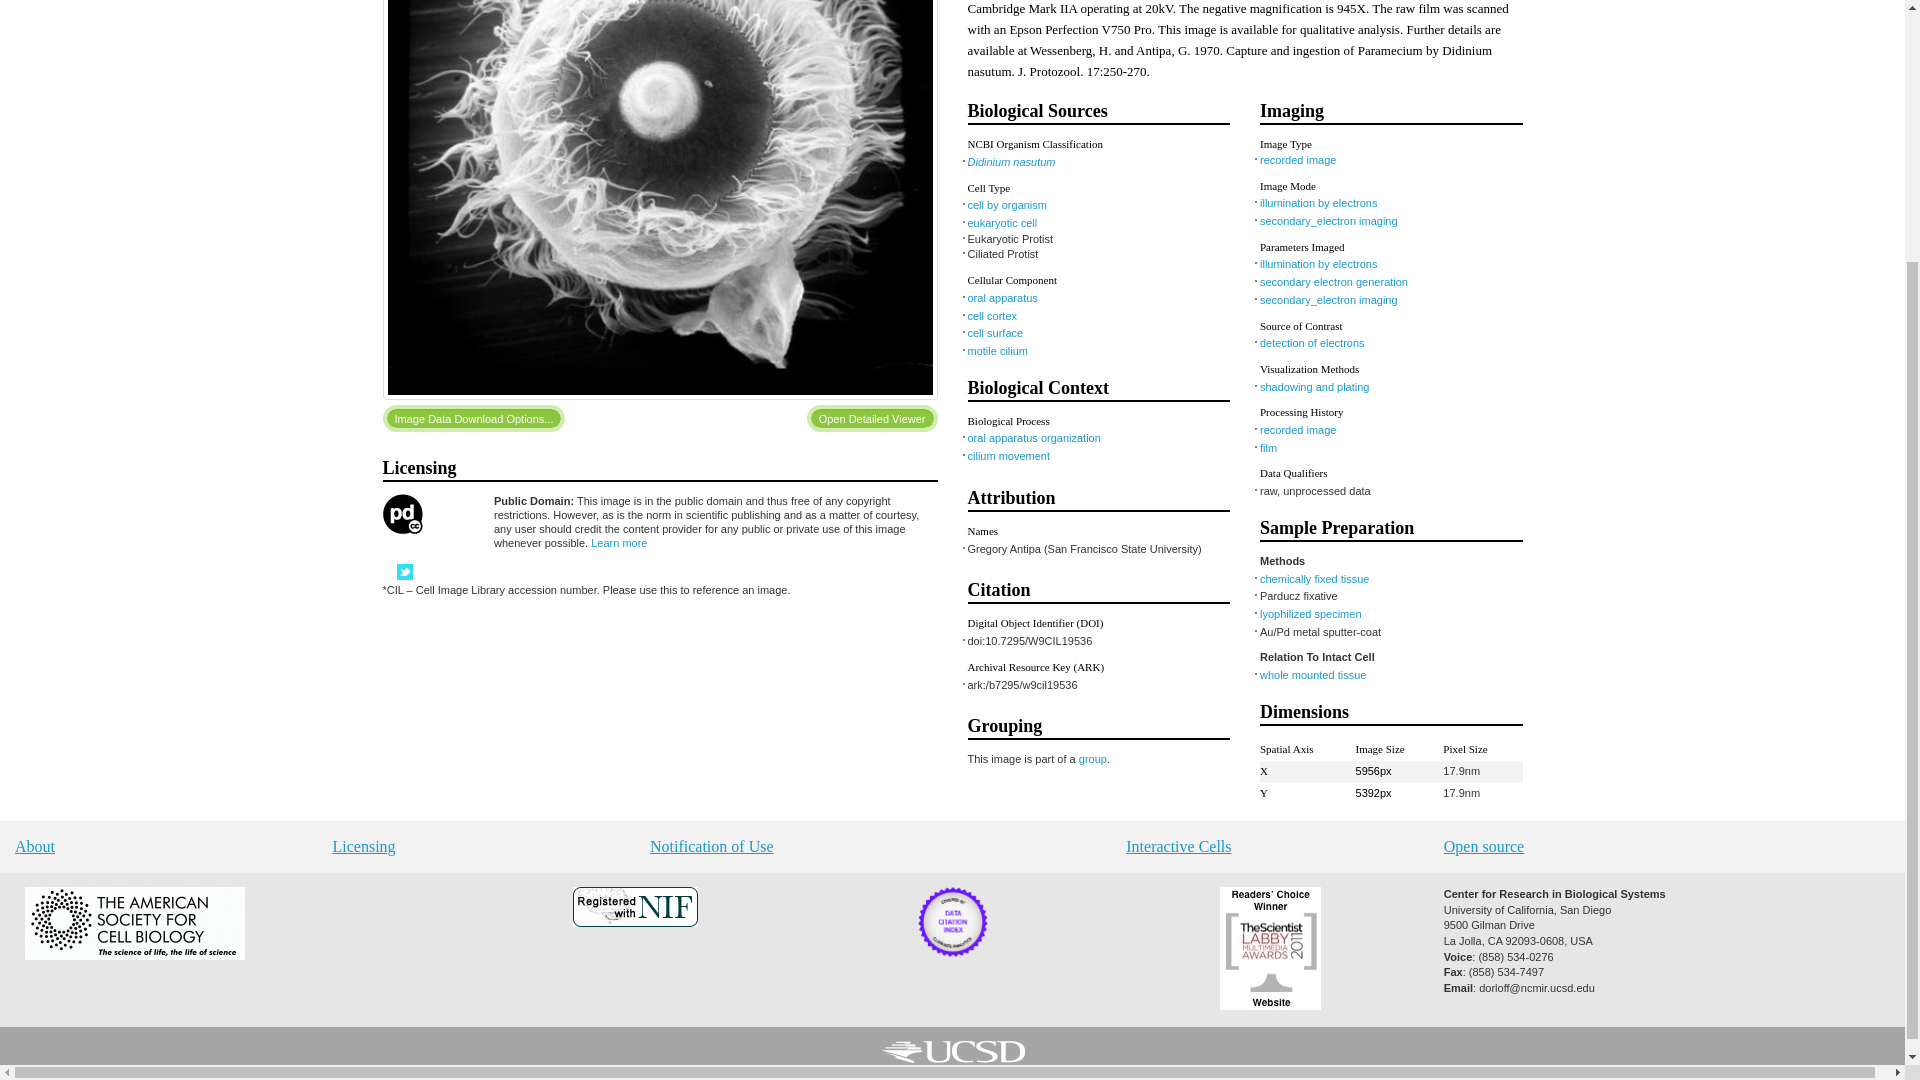 Image resolution: width=1920 pixels, height=1080 pixels. What do you see at coordinates (1002, 297) in the screenshot?
I see `oral apparatus` at bounding box center [1002, 297].